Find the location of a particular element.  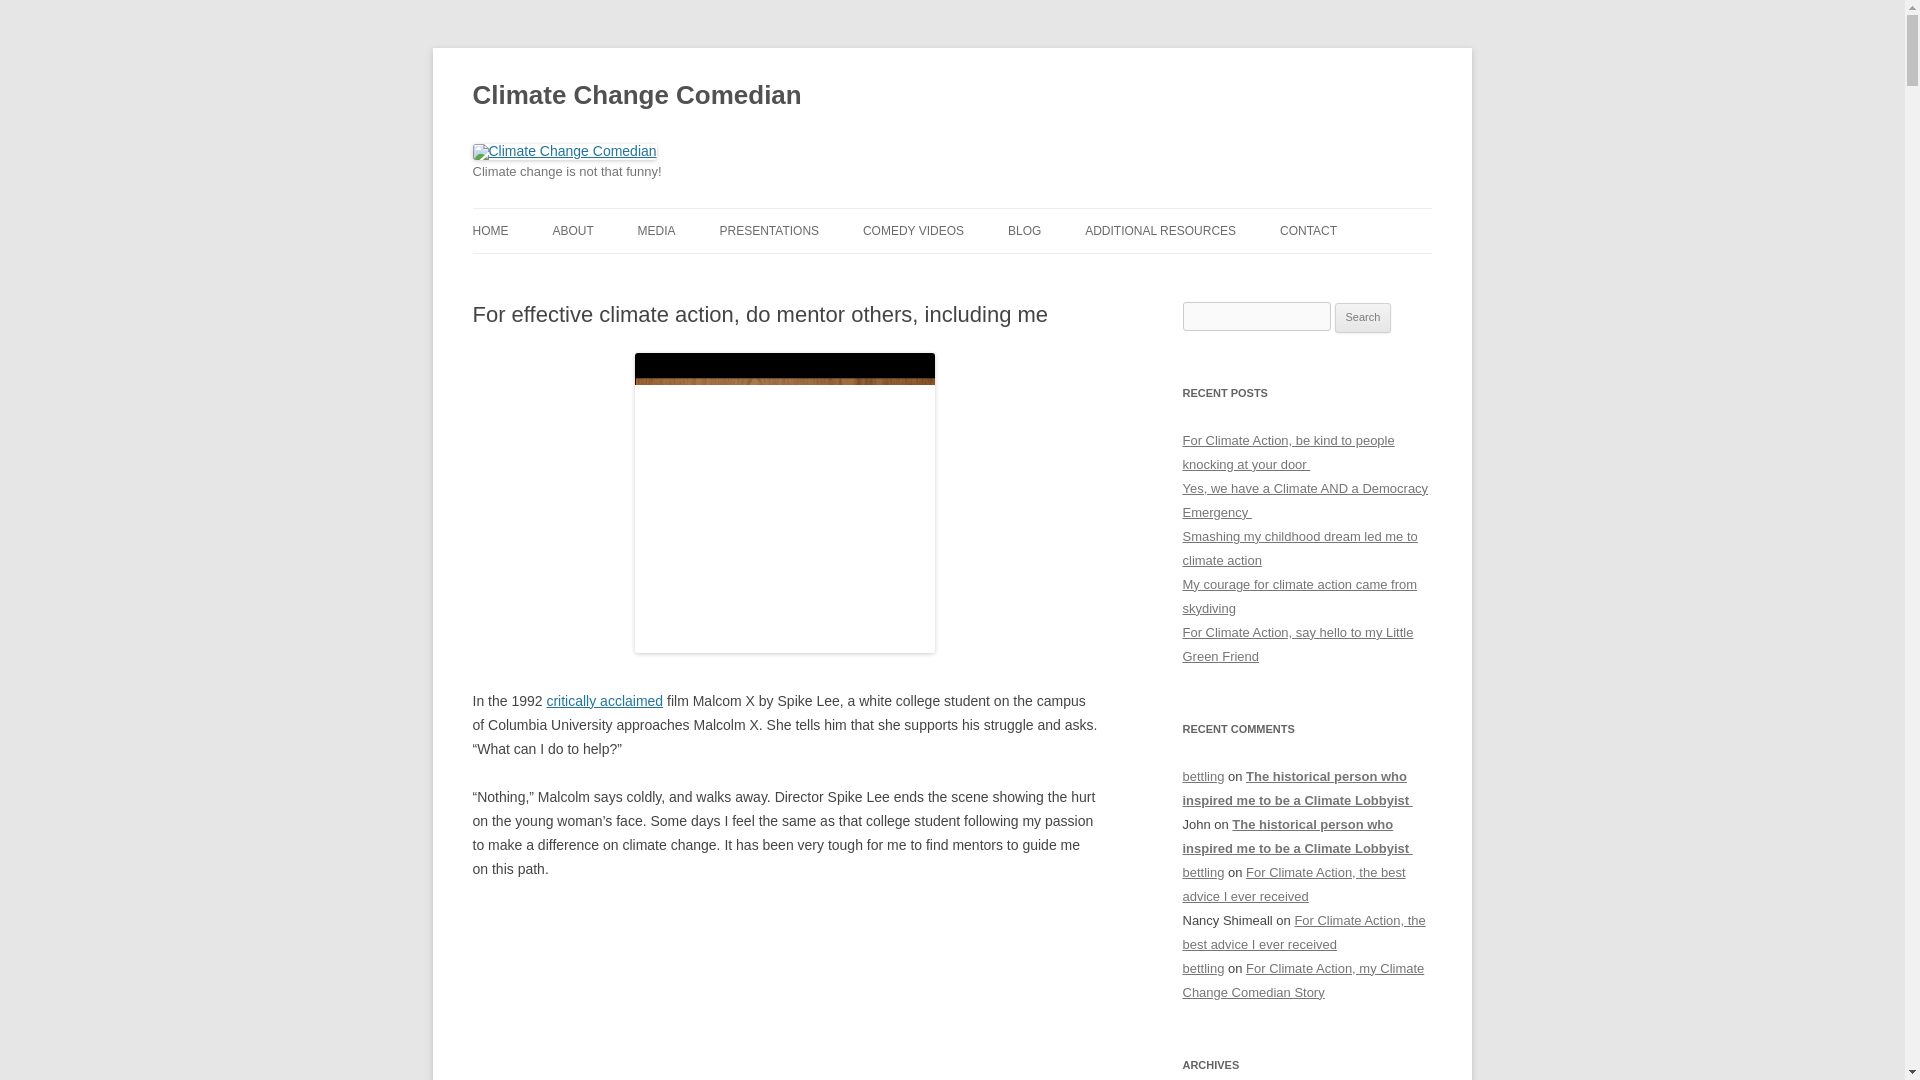

ABOUT is located at coordinates (572, 230).